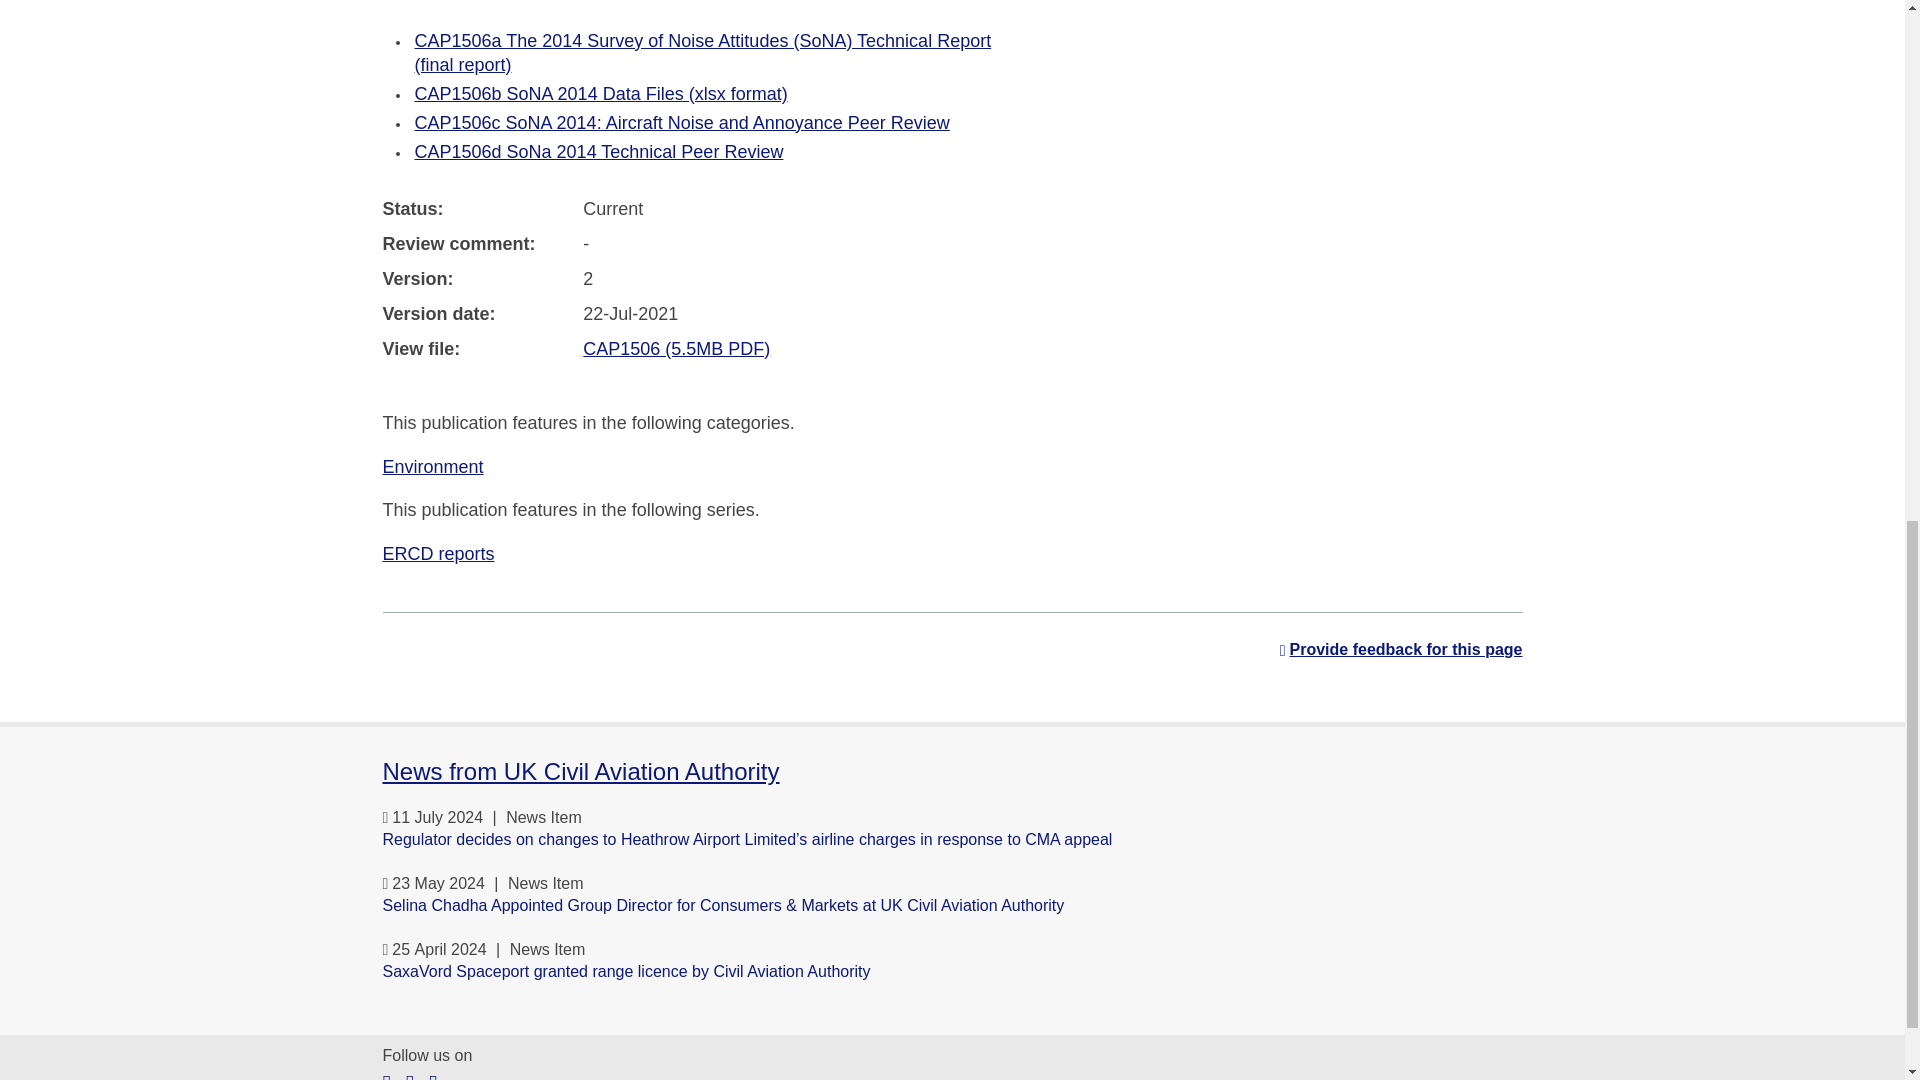 The image size is (1920, 1080). Describe the element at coordinates (580, 772) in the screenshot. I see `News from UK Civil Aviation Authority` at that location.